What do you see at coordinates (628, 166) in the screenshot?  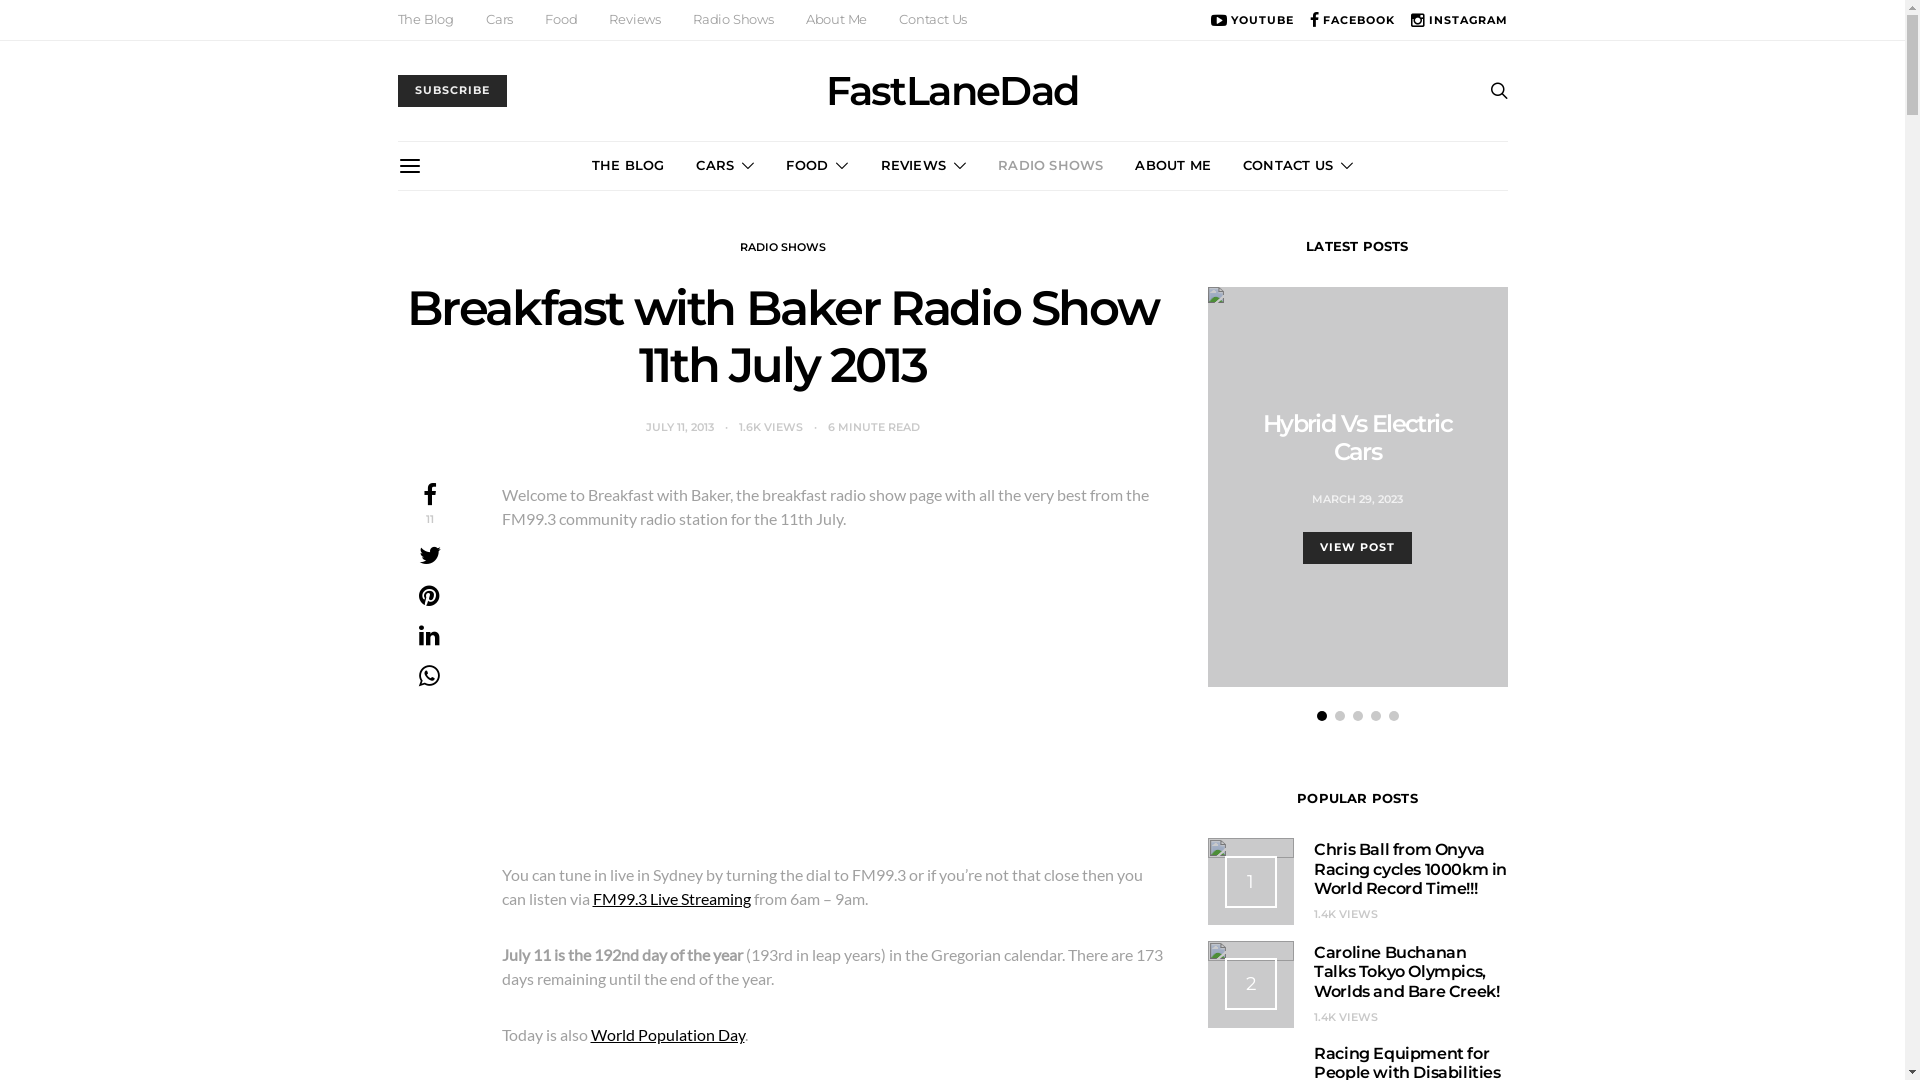 I see `THE BLOG` at bounding box center [628, 166].